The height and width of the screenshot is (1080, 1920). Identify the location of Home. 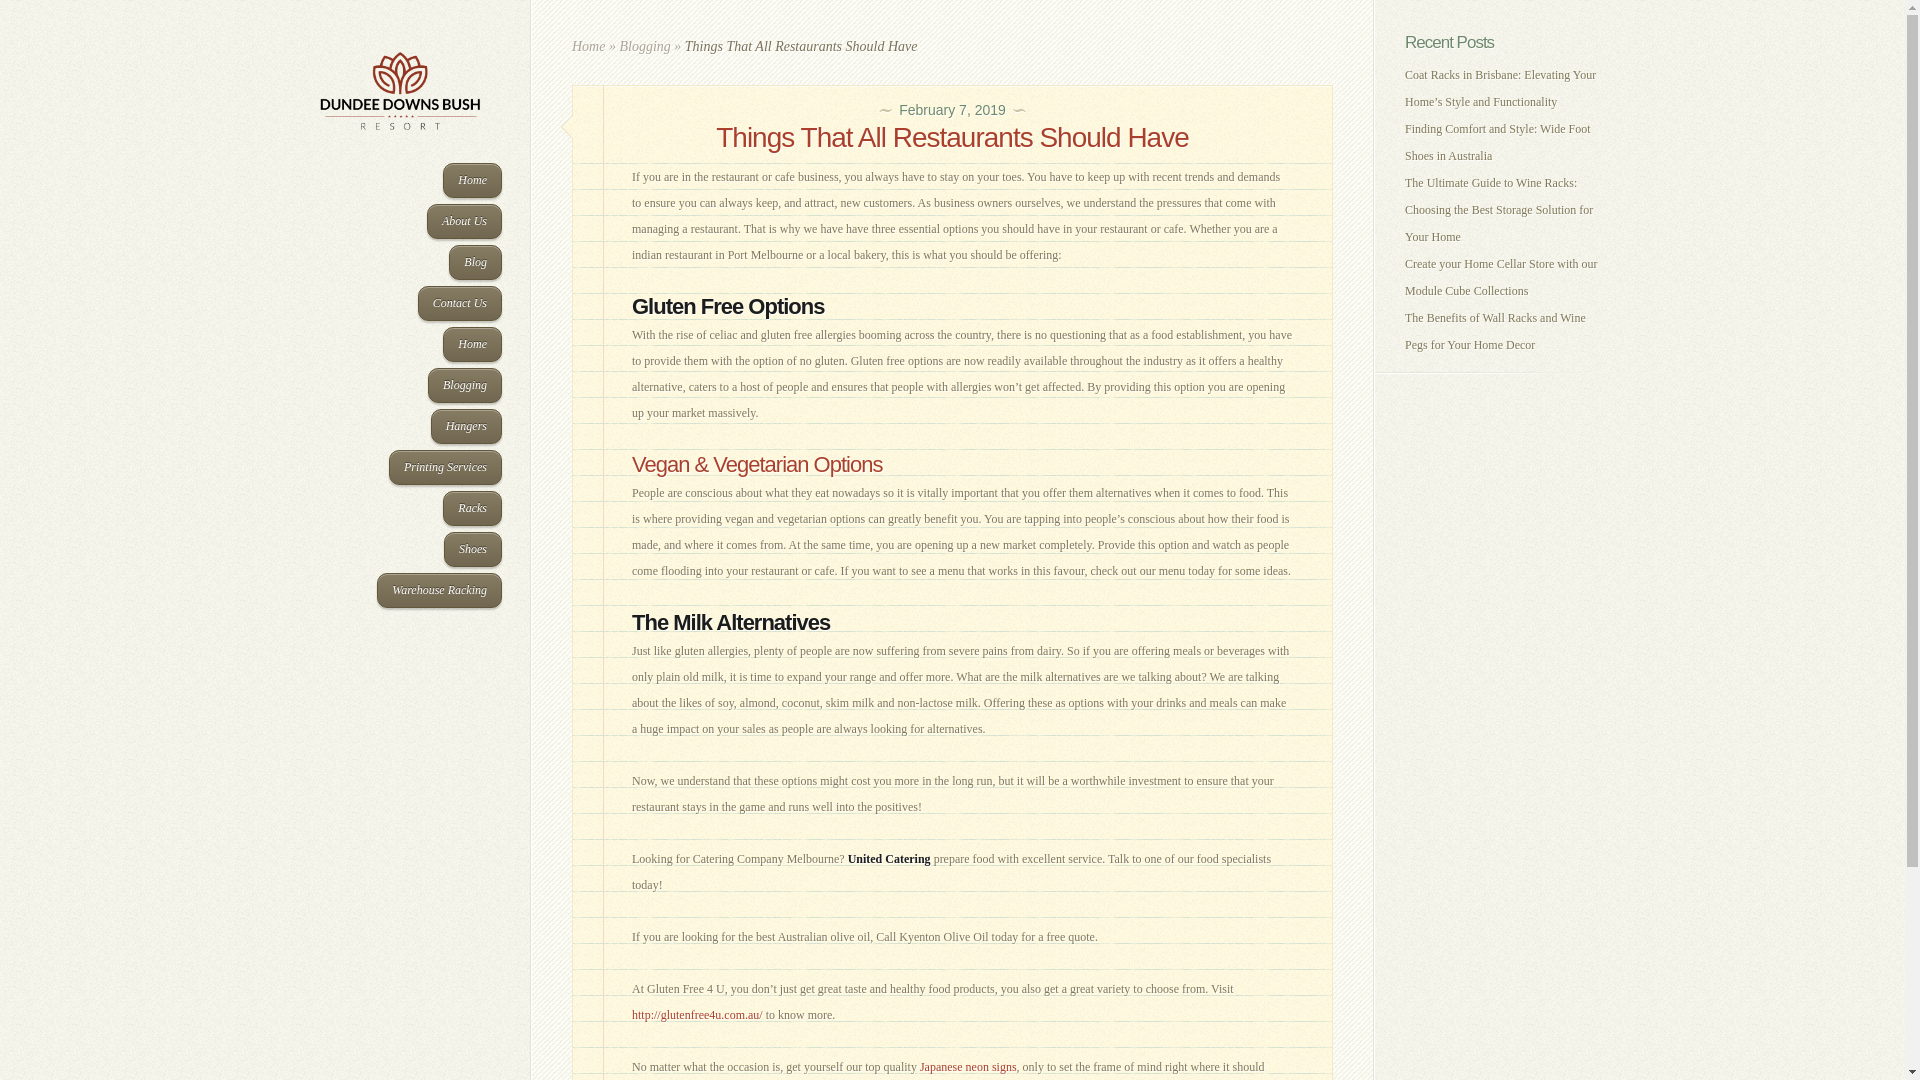
(472, 180).